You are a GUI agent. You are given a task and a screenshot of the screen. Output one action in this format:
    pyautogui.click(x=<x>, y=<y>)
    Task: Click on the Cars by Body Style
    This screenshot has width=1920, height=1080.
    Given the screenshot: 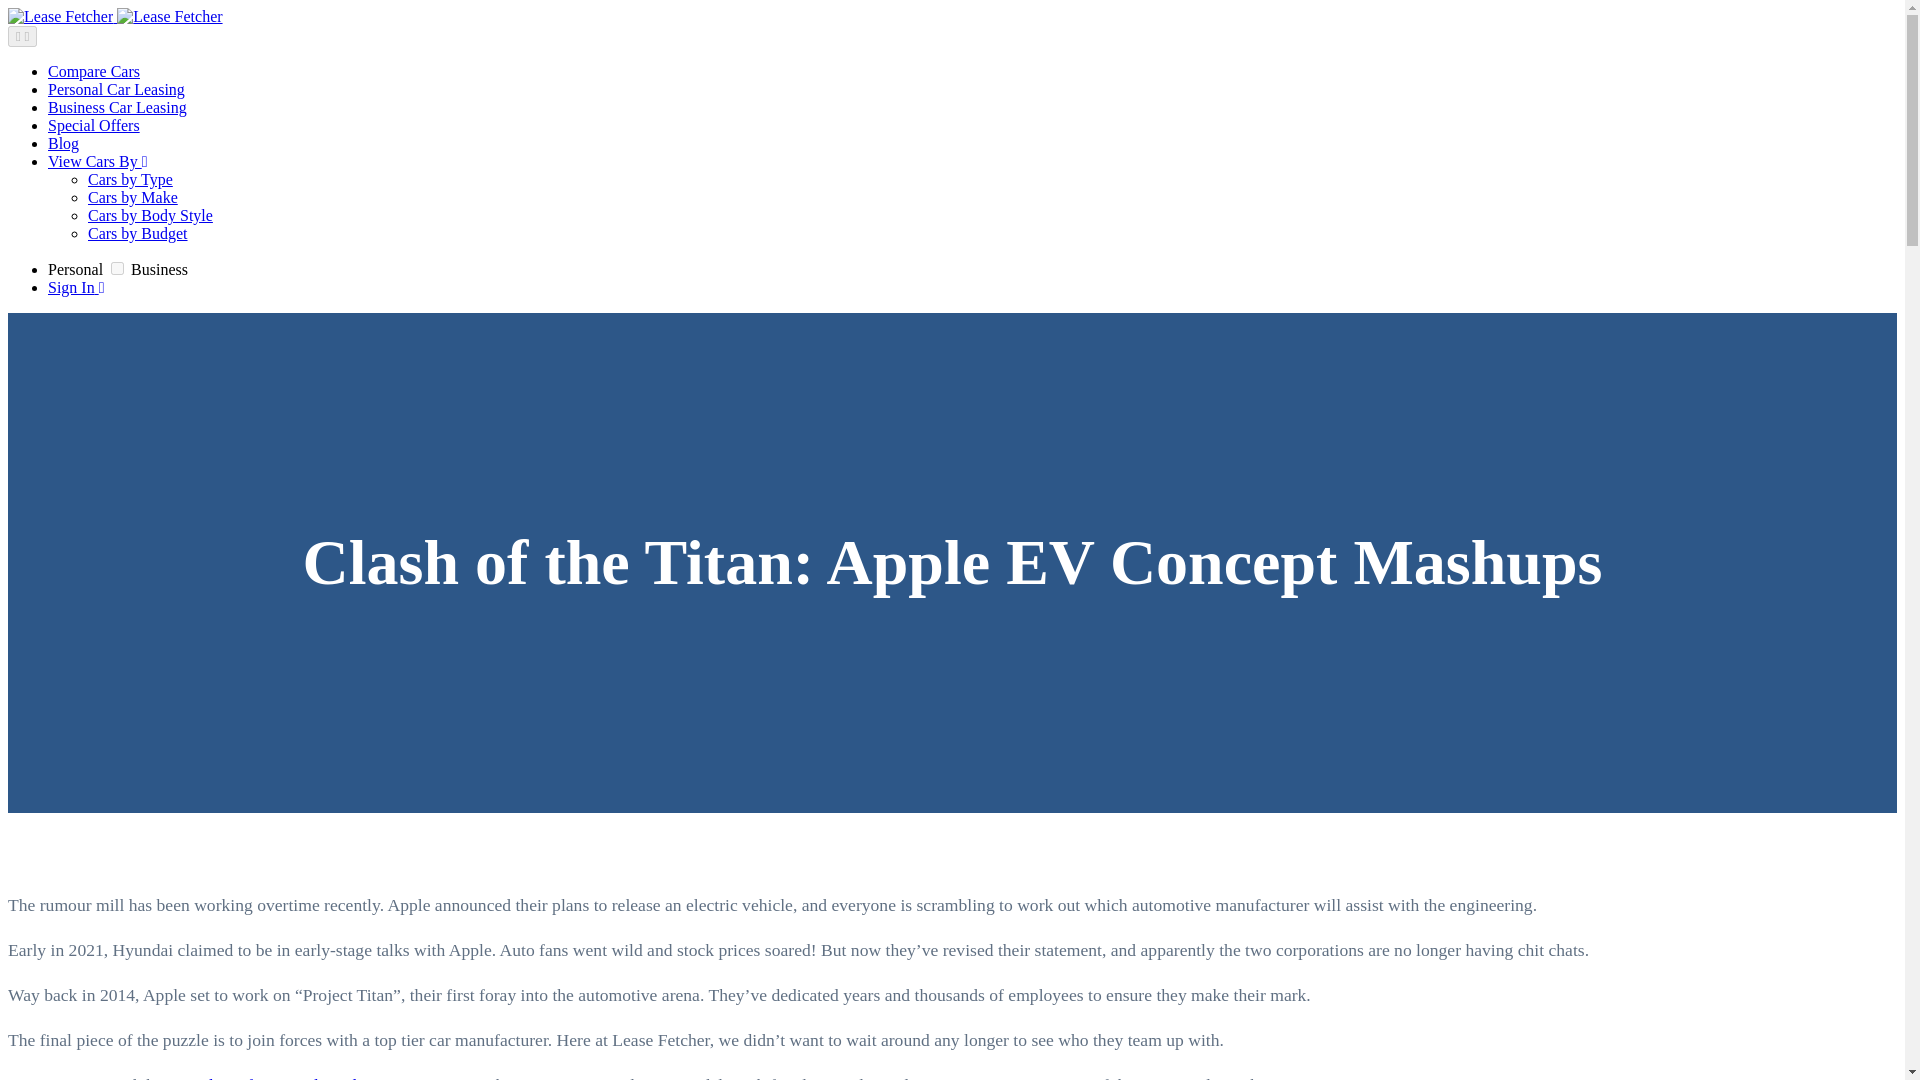 What is the action you would take?
    pyautogui.click(x=150, y=215)
    